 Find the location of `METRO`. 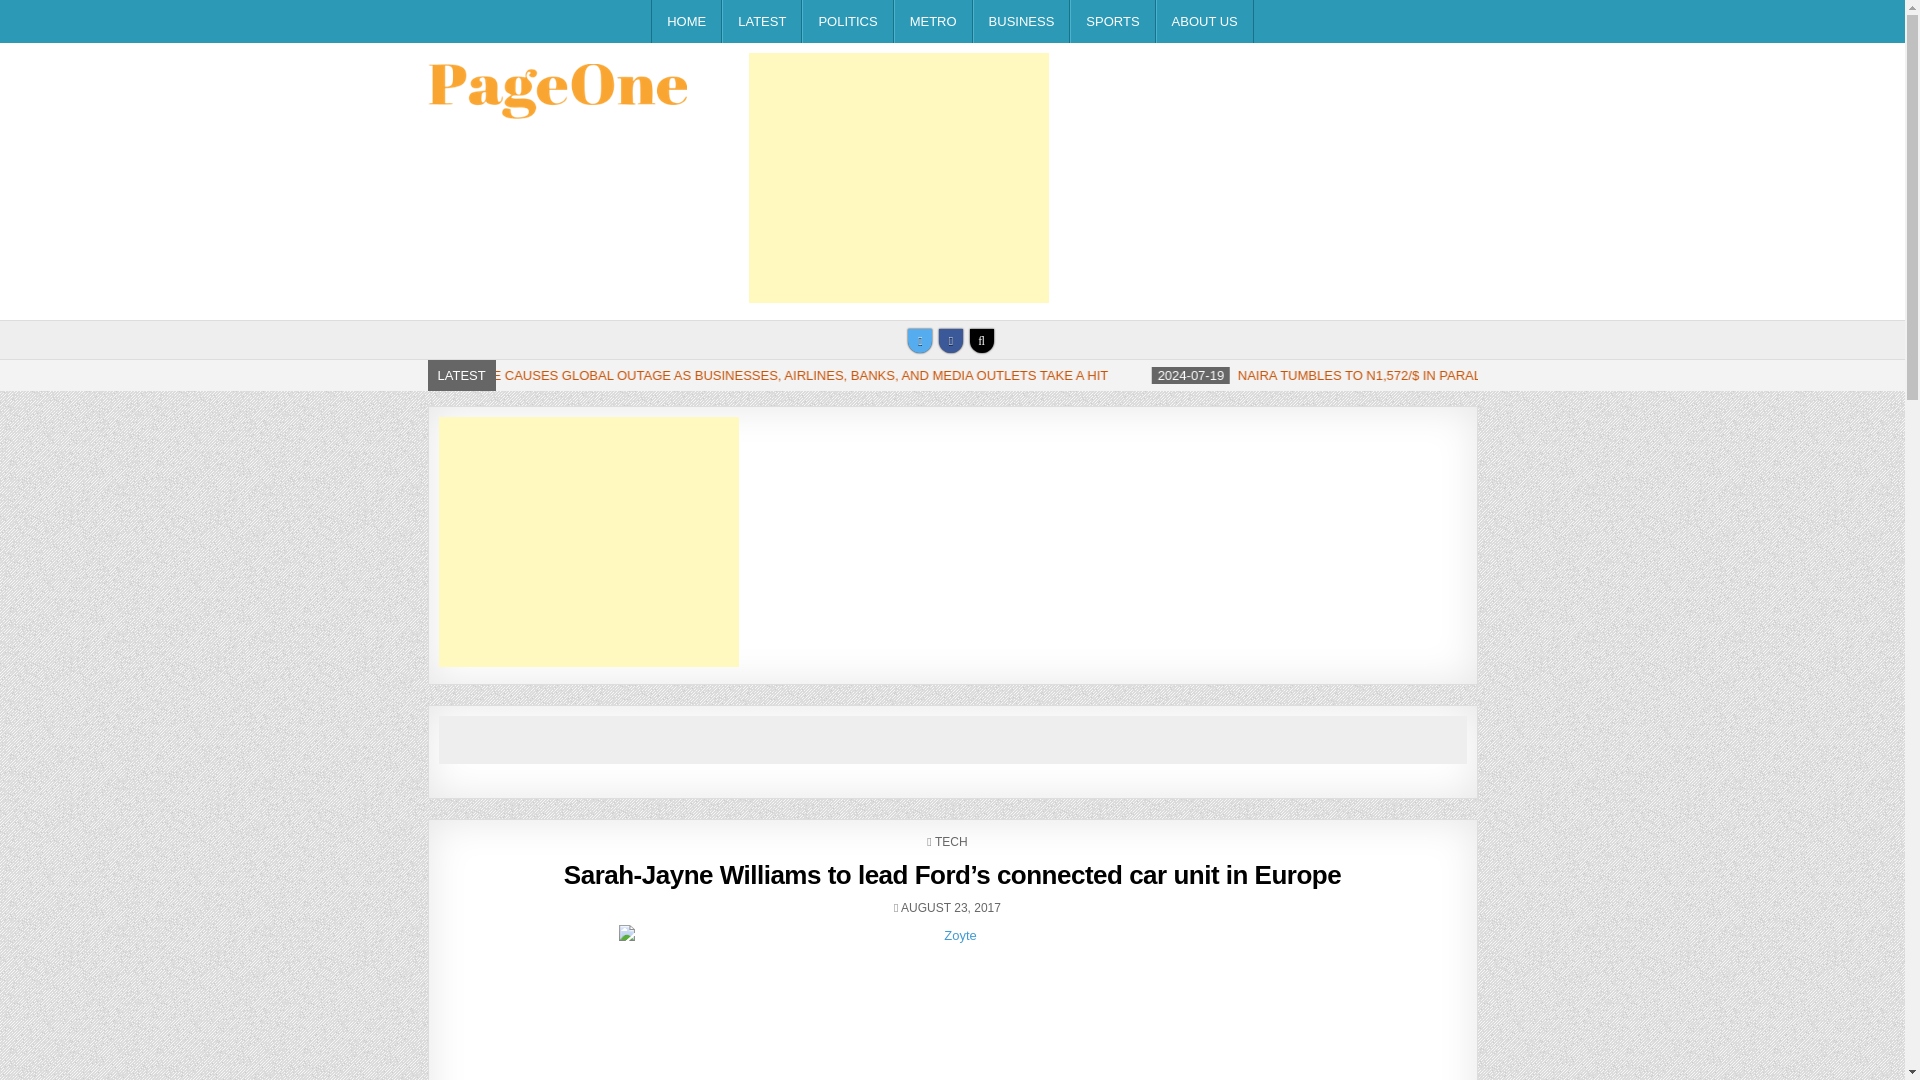

METRO is located at coordinates (934, 22).